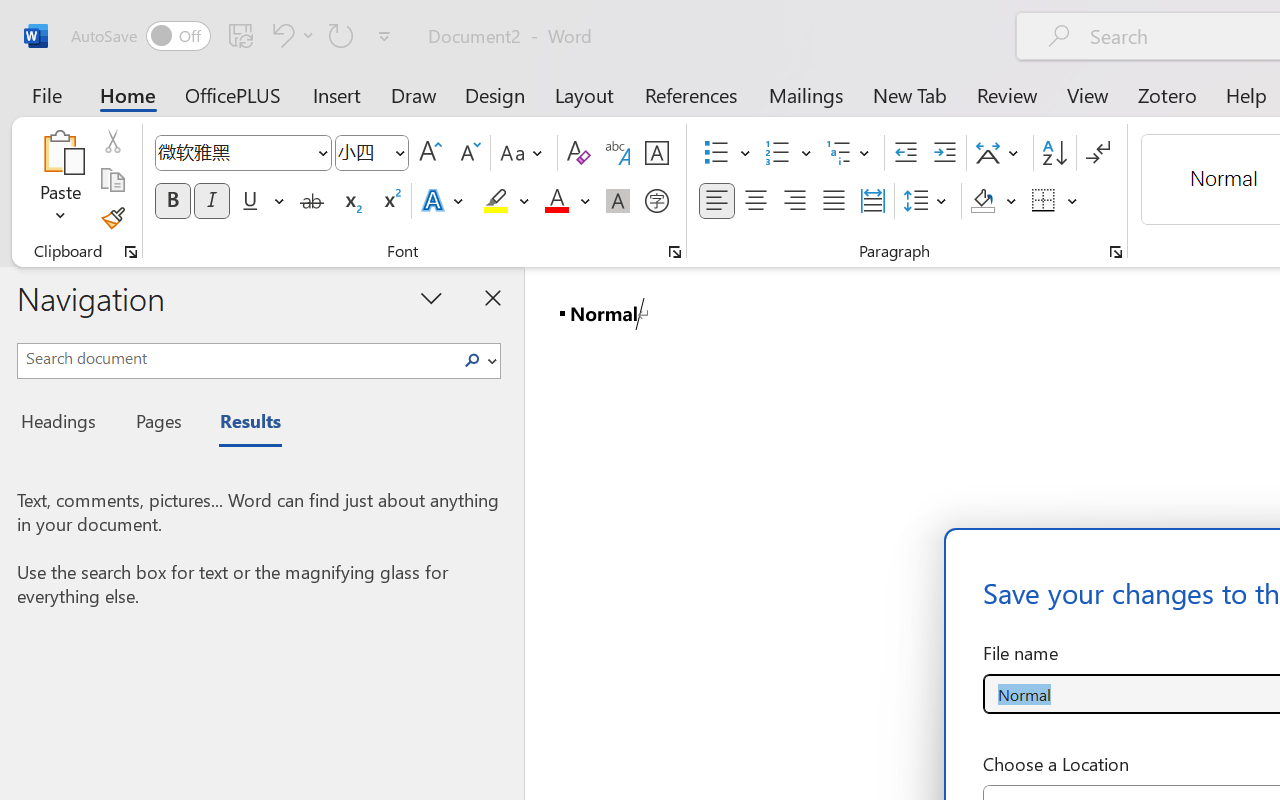  What do you see at coordinates (788, 153) in the screenshot?
I see `Numbering` at bounding box center [788, 153].